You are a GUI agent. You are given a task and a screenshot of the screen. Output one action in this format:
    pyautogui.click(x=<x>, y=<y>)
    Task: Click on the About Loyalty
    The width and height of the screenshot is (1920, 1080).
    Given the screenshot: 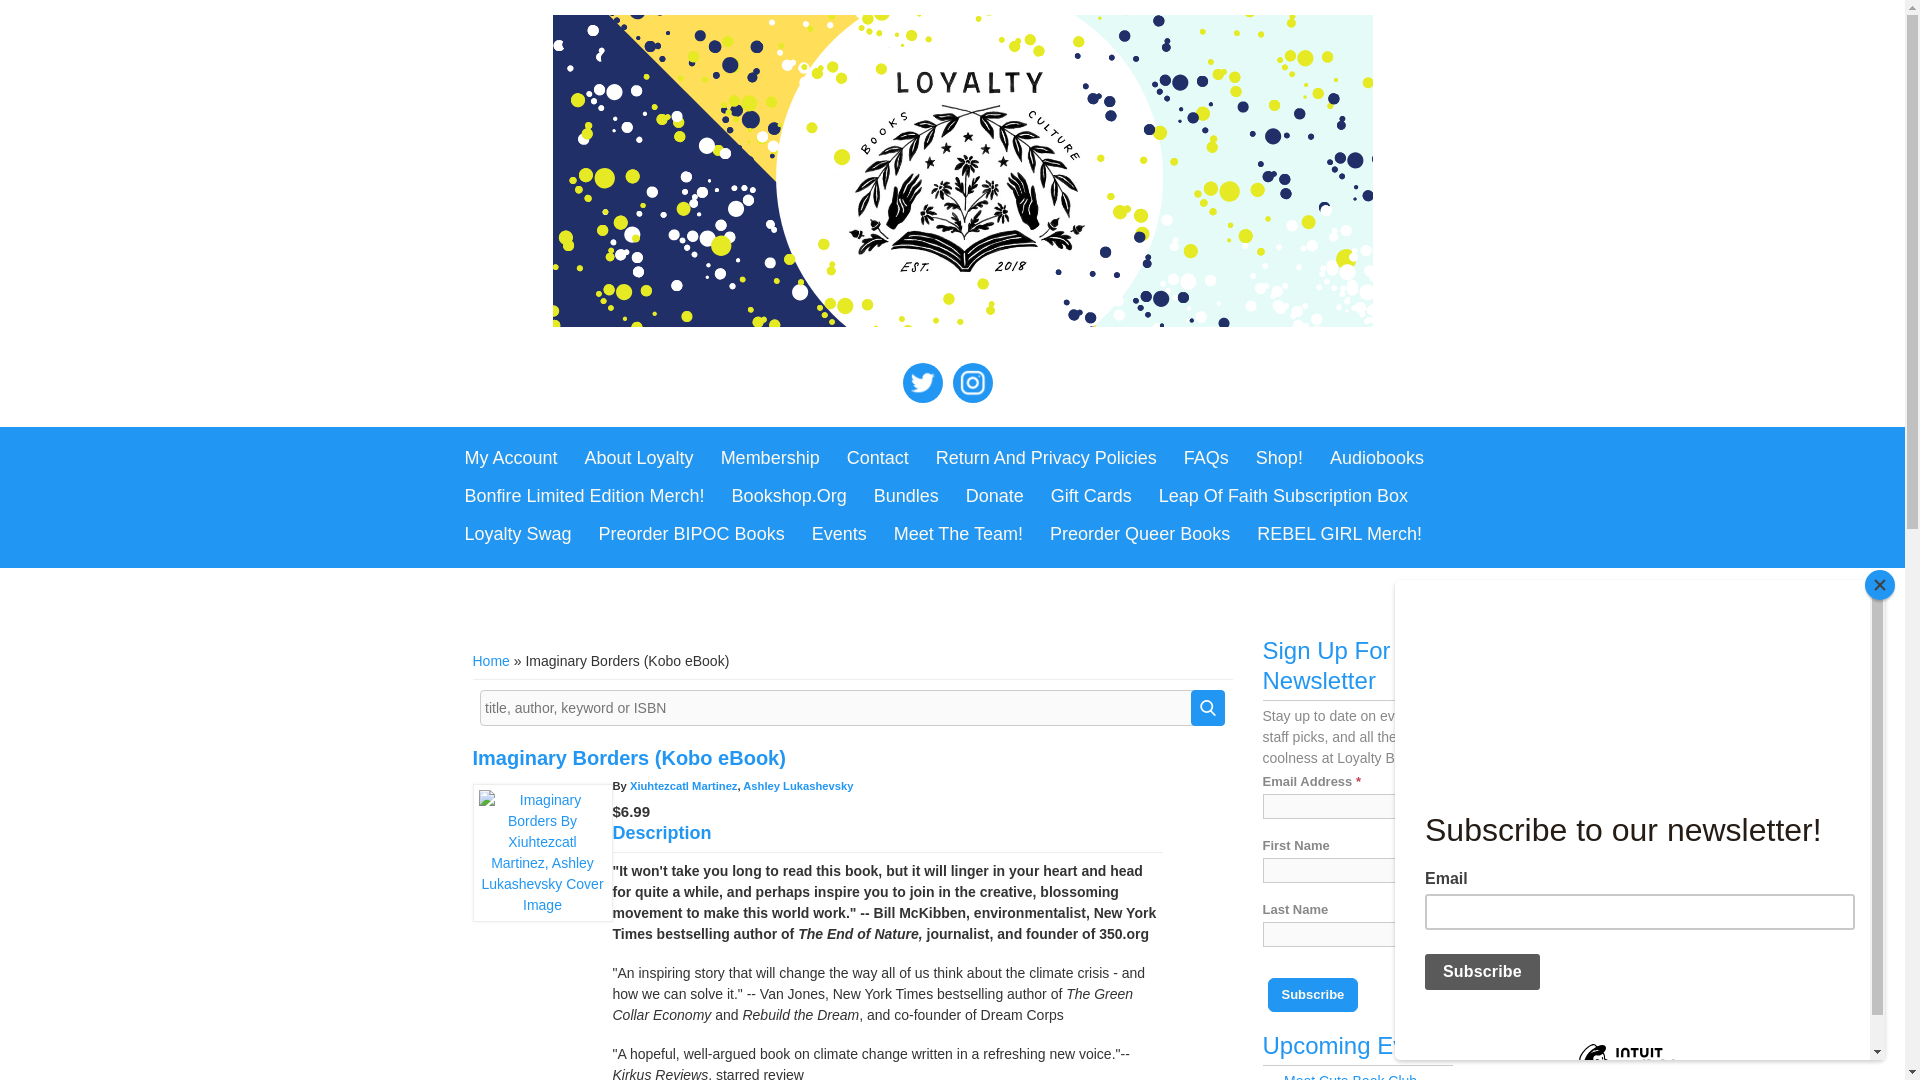 What is the action you would take?
    pyautogui.click(x=639, y=458)
    